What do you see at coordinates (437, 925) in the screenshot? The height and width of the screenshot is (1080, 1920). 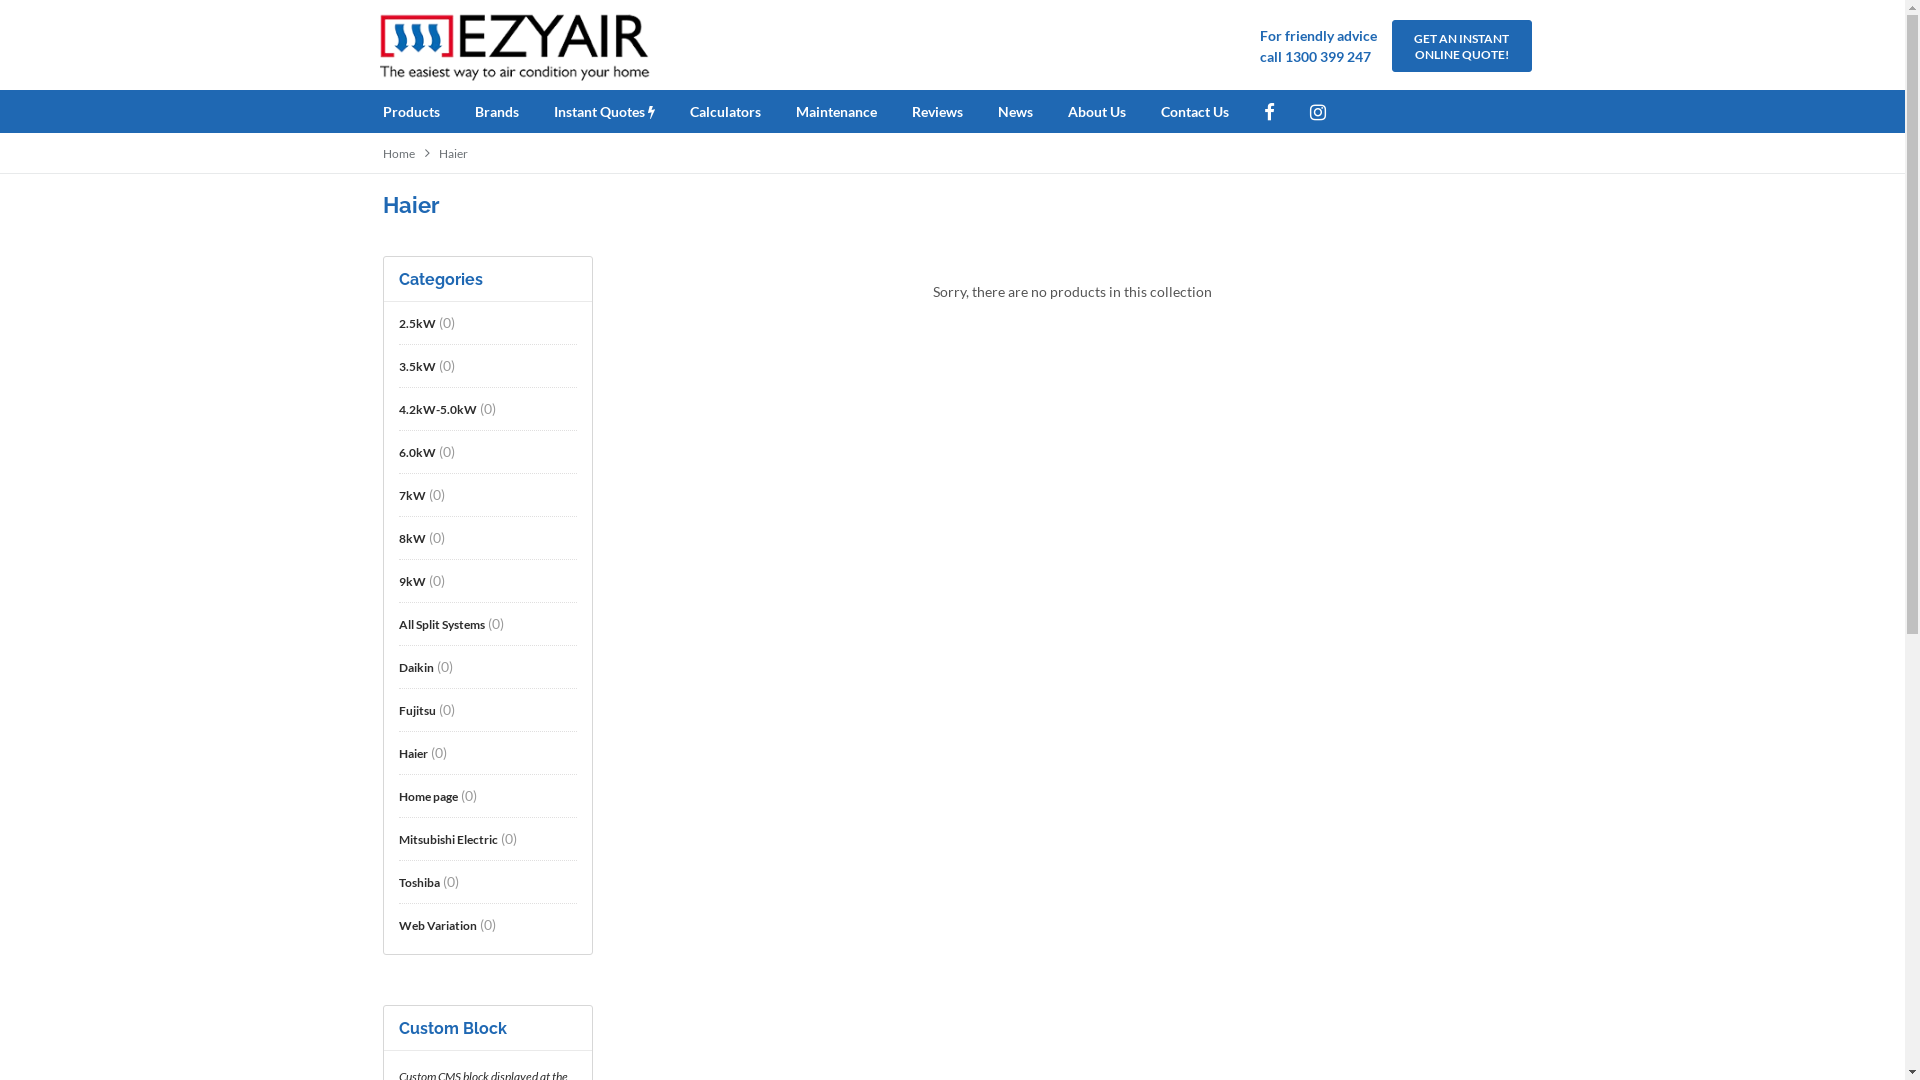 I see `Web Variation` at bounding box center [437, 925].